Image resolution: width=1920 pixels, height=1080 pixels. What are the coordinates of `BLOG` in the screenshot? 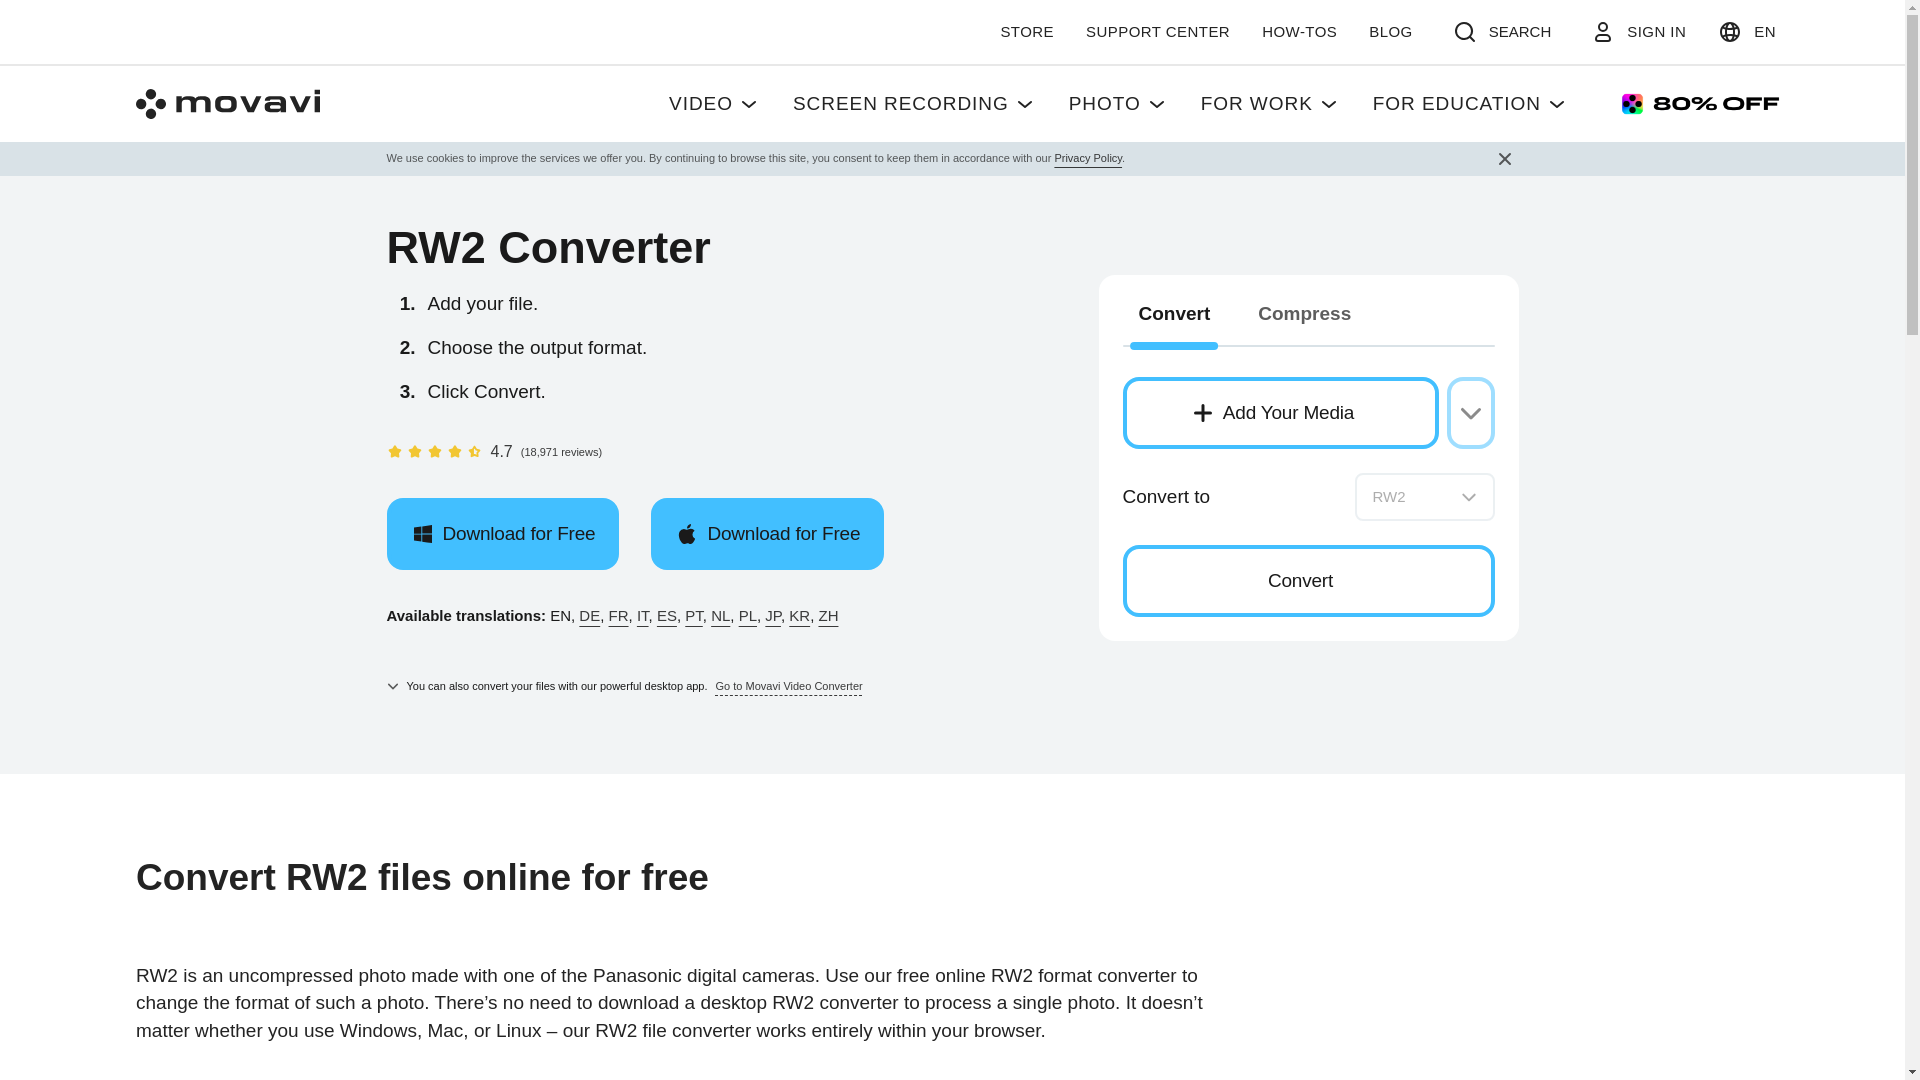 It's located at (1118, 103).